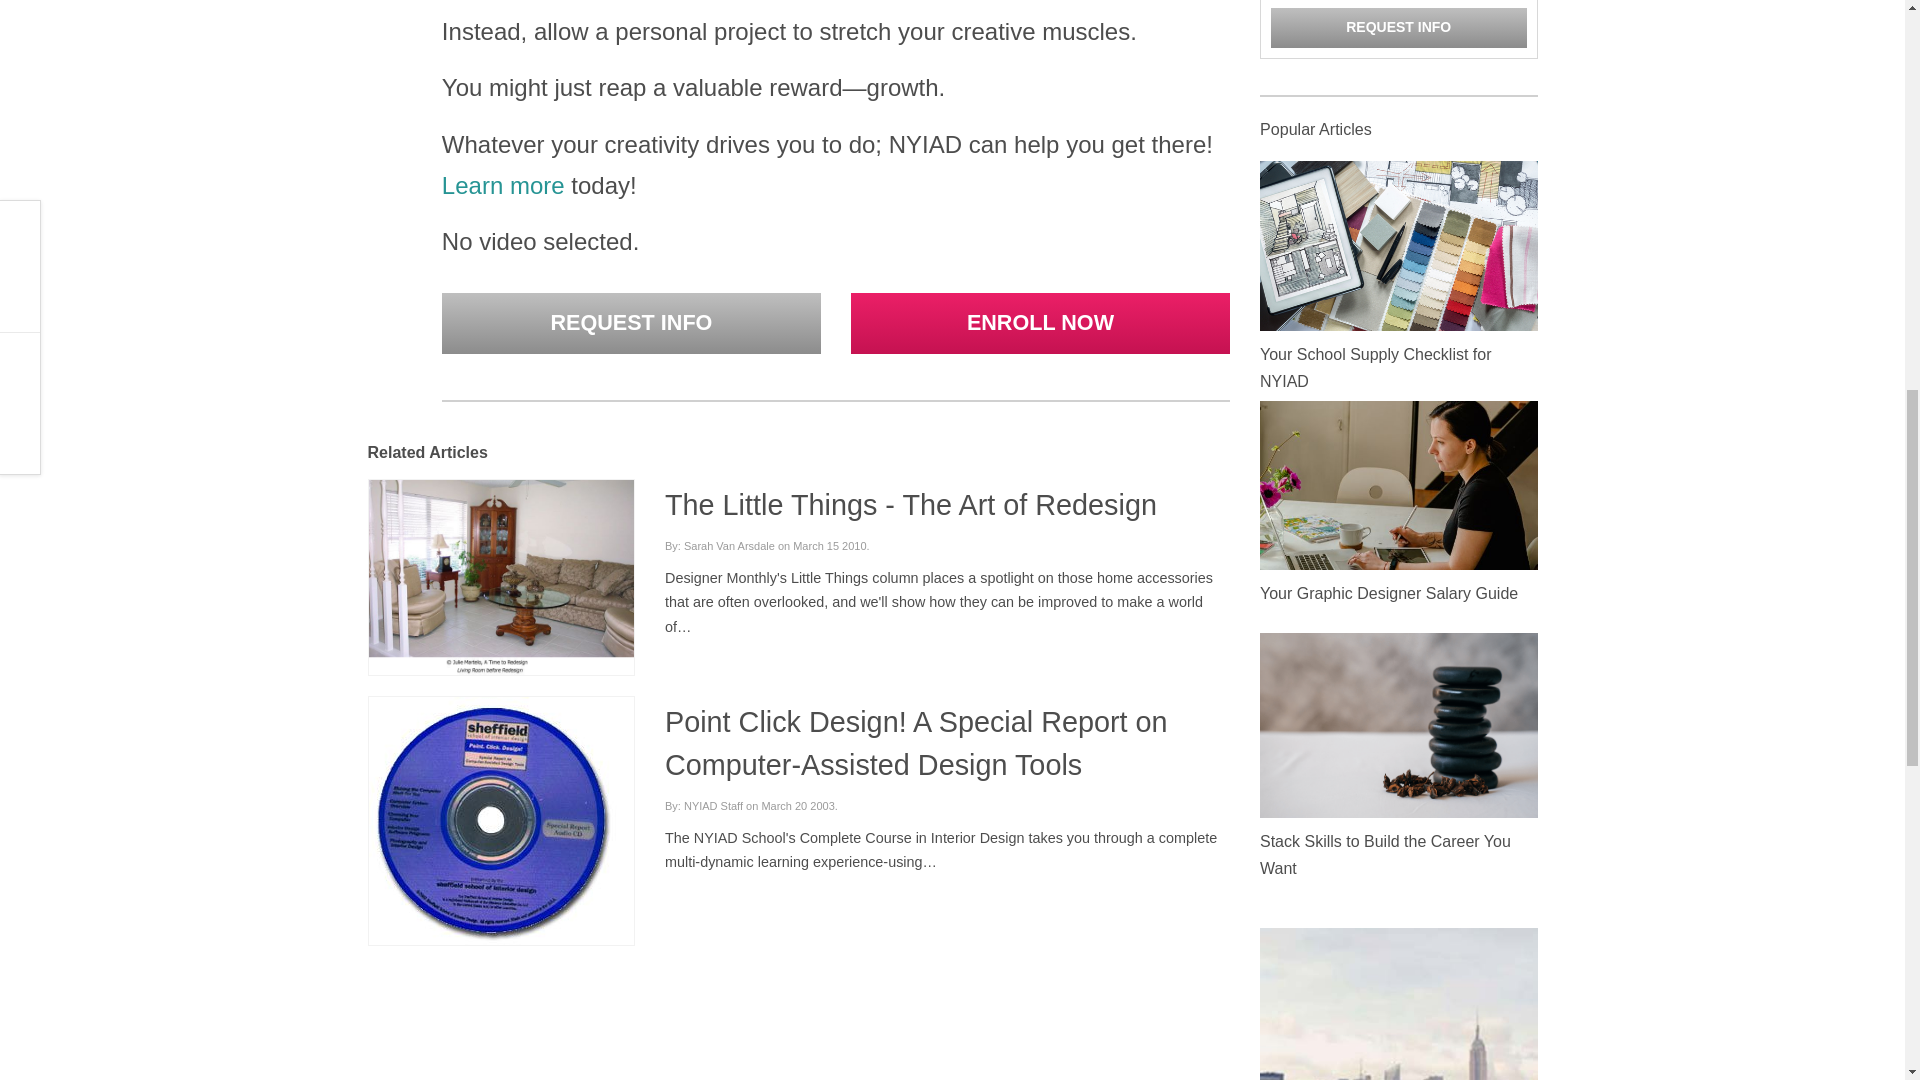 Image resolution: width=1920 pixels, height=1080 pixels. I want to click on The Little Things - The Art of Redesign, so click(500, 574).